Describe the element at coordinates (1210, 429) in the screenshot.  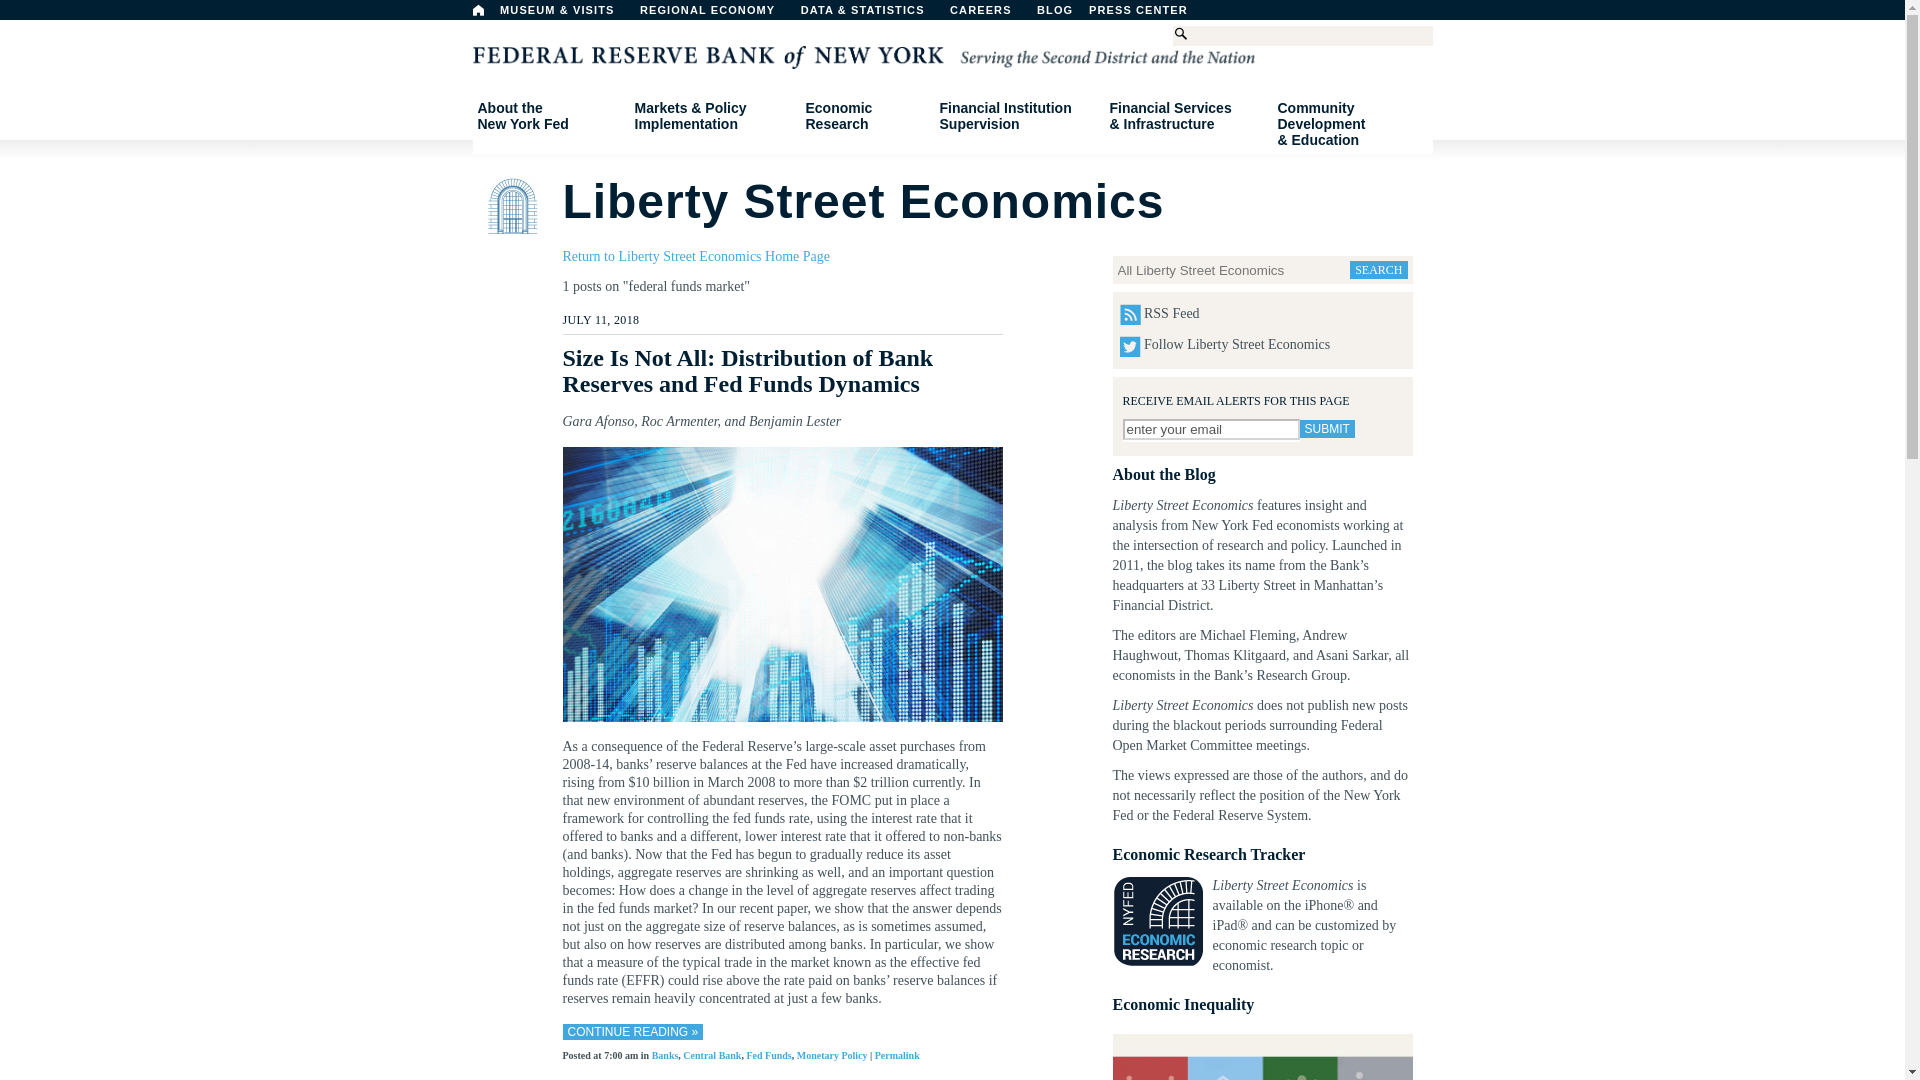
I see `Home` at that location.